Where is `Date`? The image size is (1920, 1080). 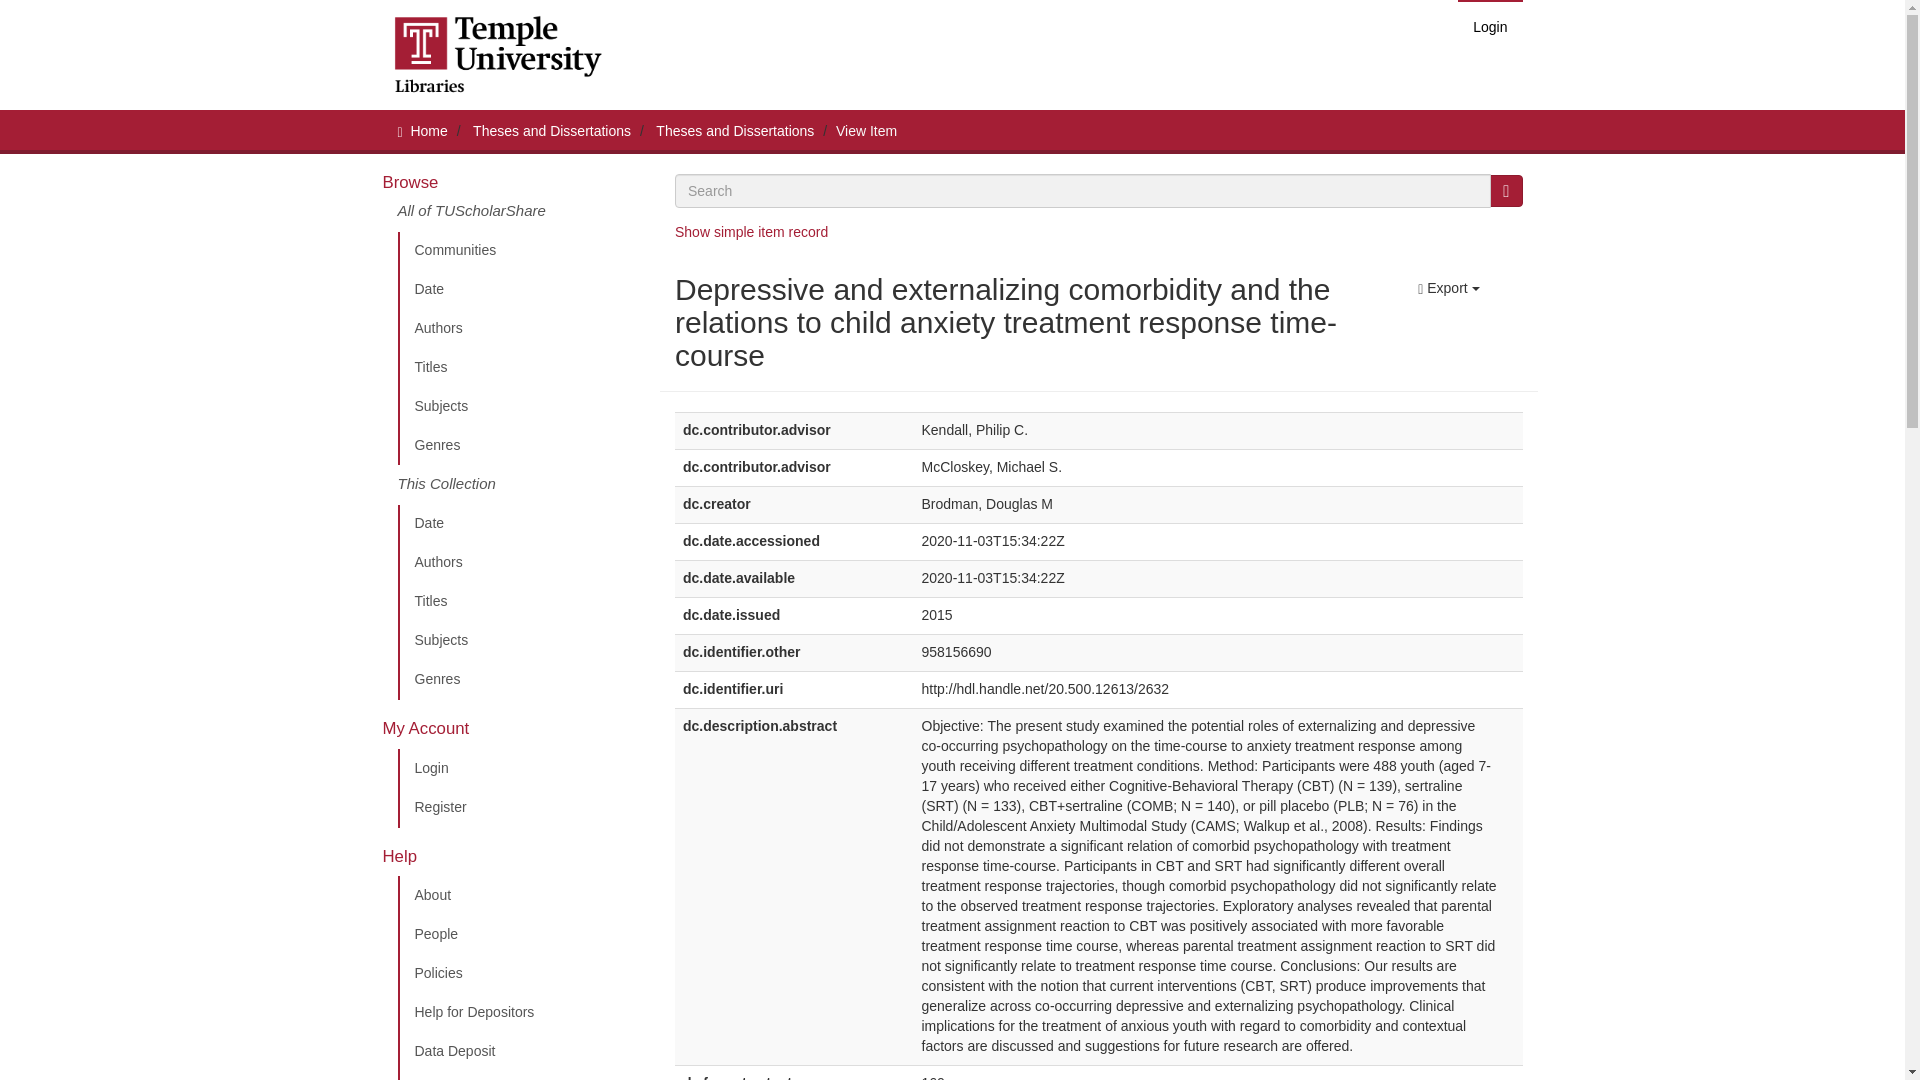 Date is located at coordinates (521, 290).